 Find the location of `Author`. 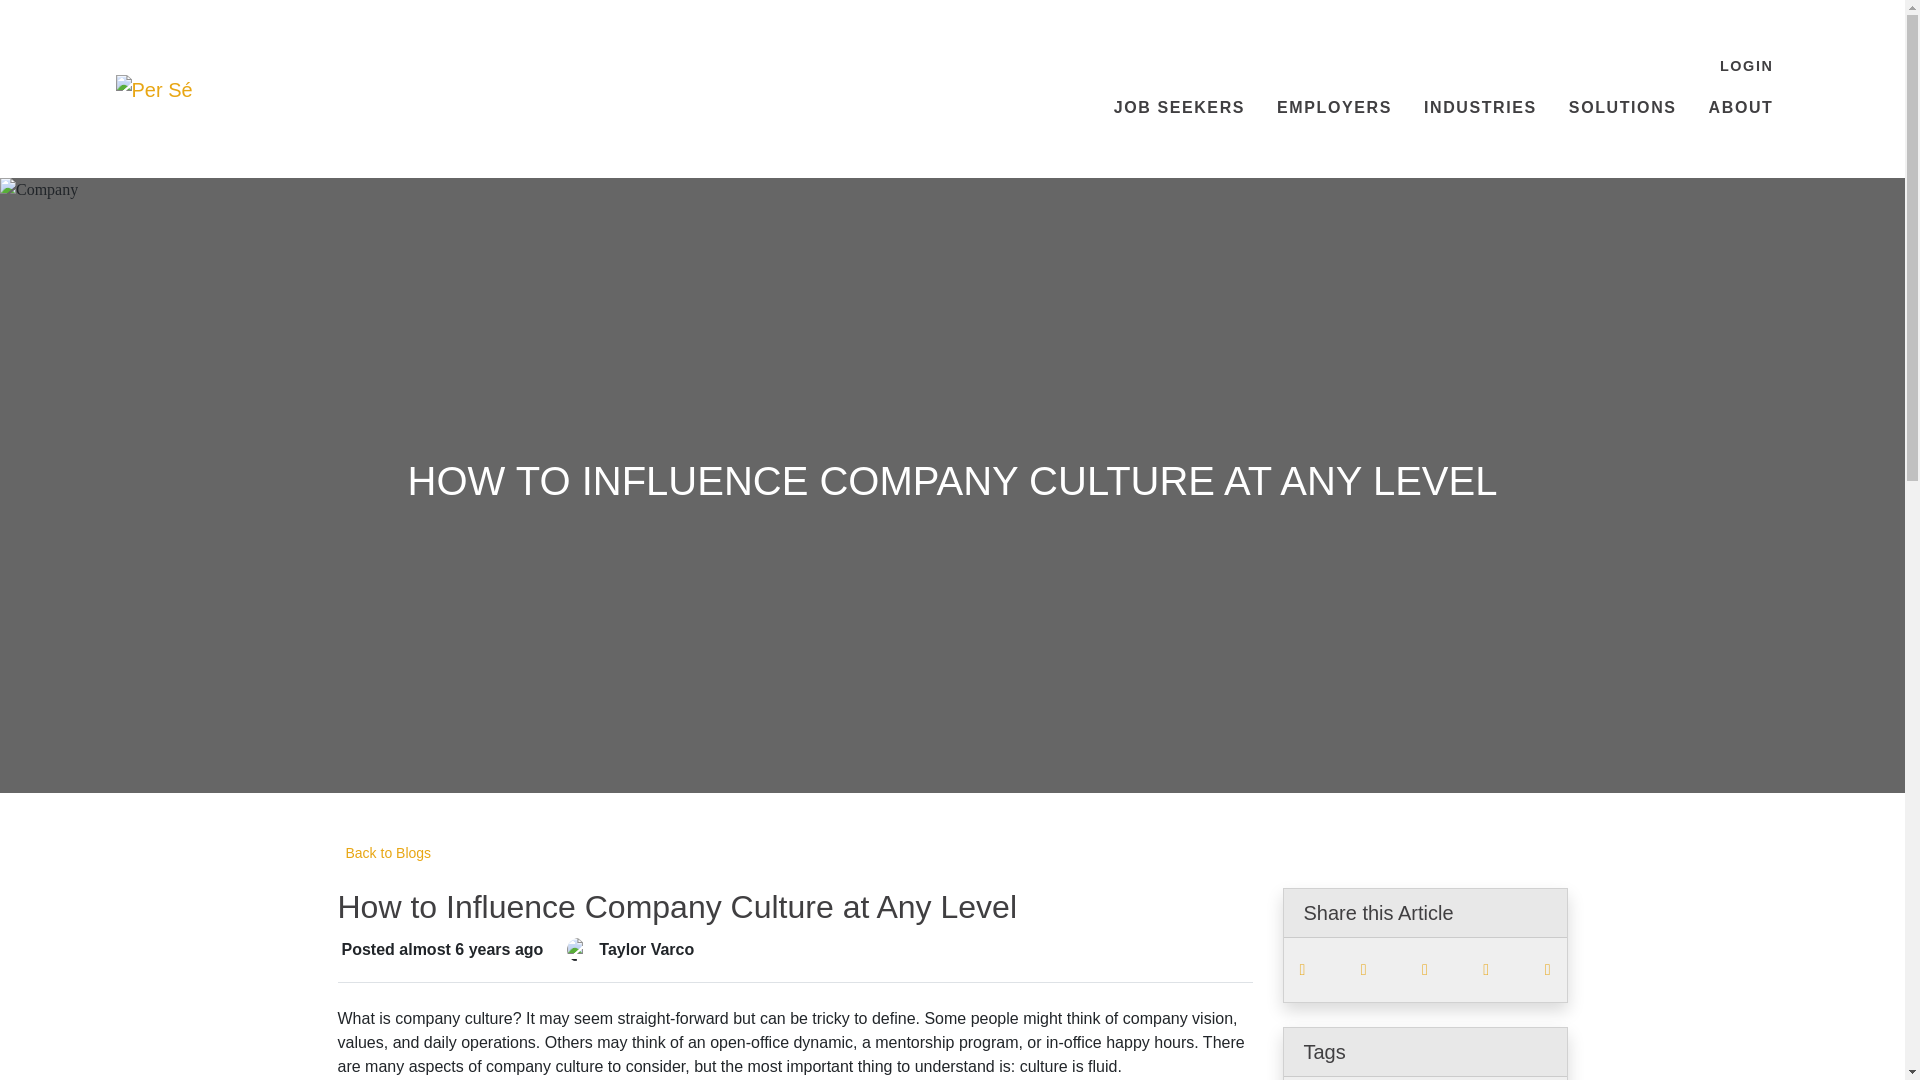

Author is located at coordinates (578, 950).